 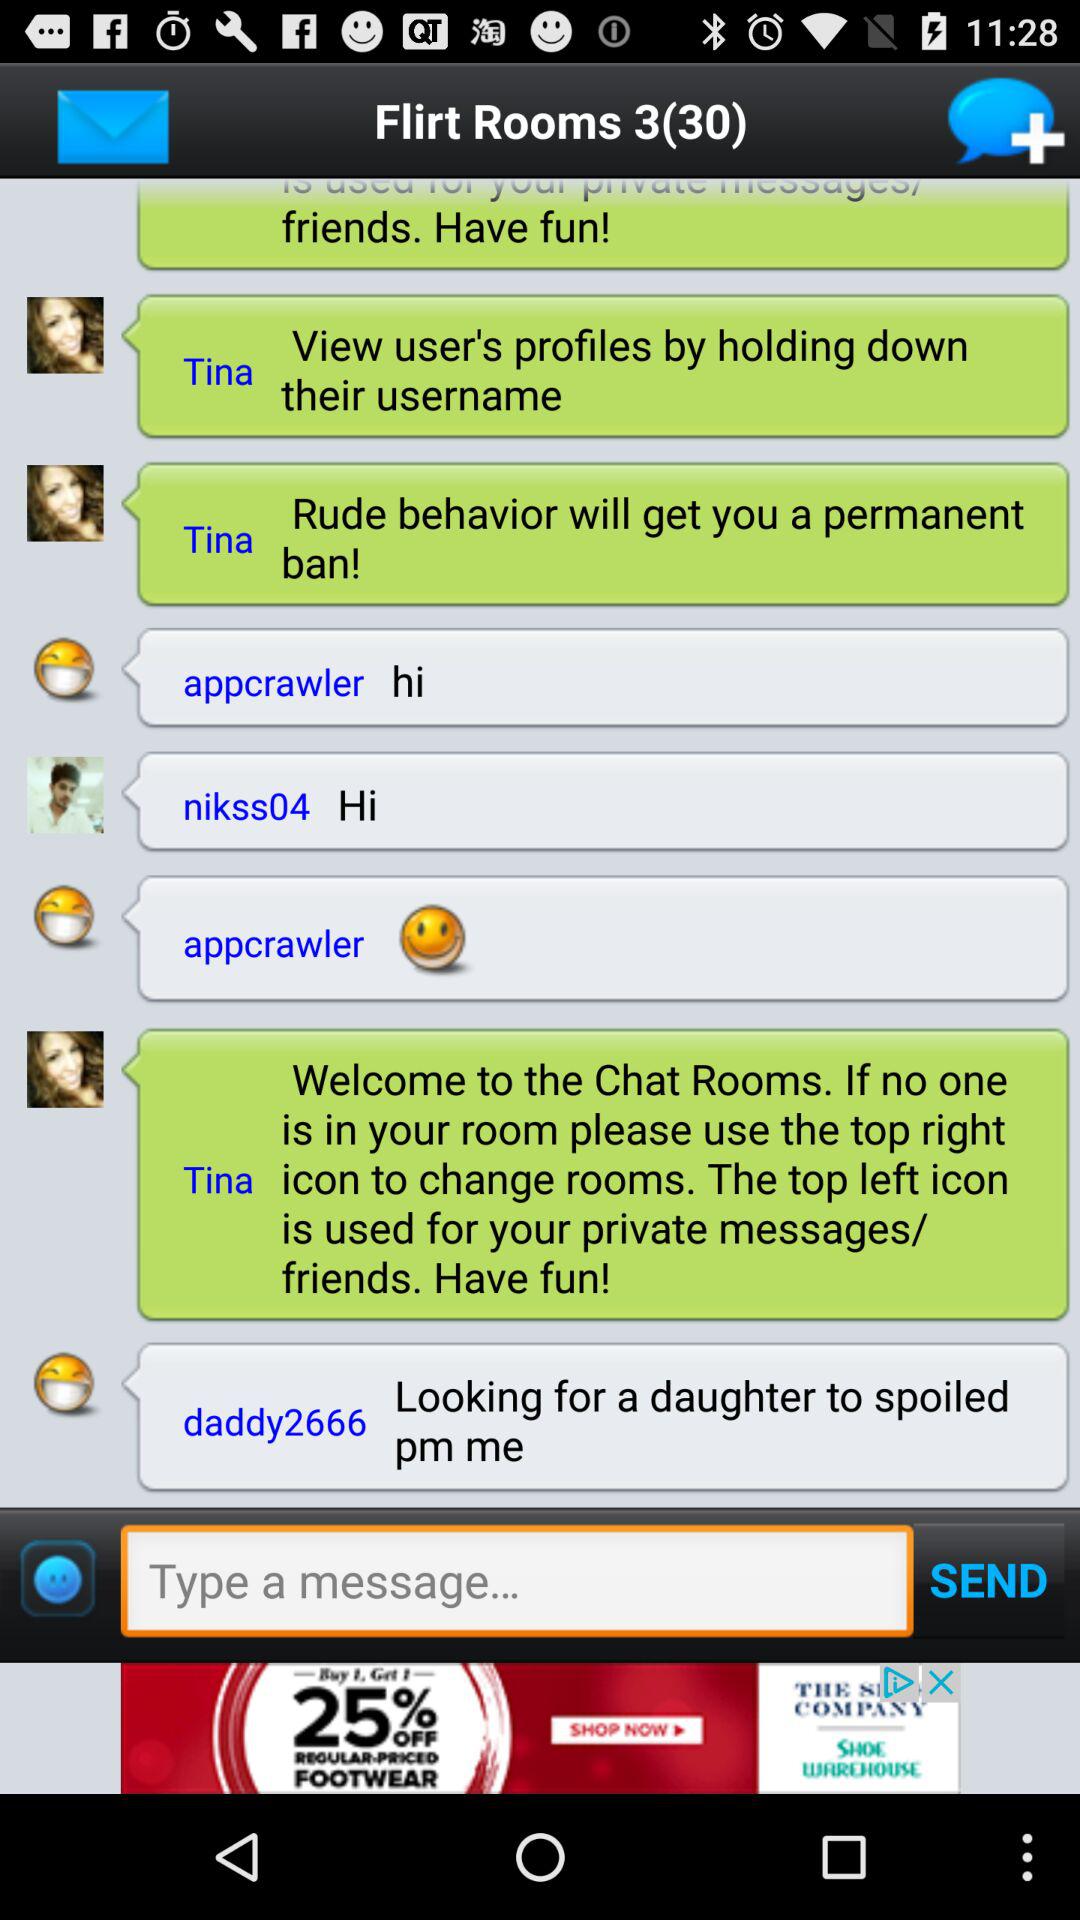 I want to click on open advertisement, so click(x=540, y=1728).